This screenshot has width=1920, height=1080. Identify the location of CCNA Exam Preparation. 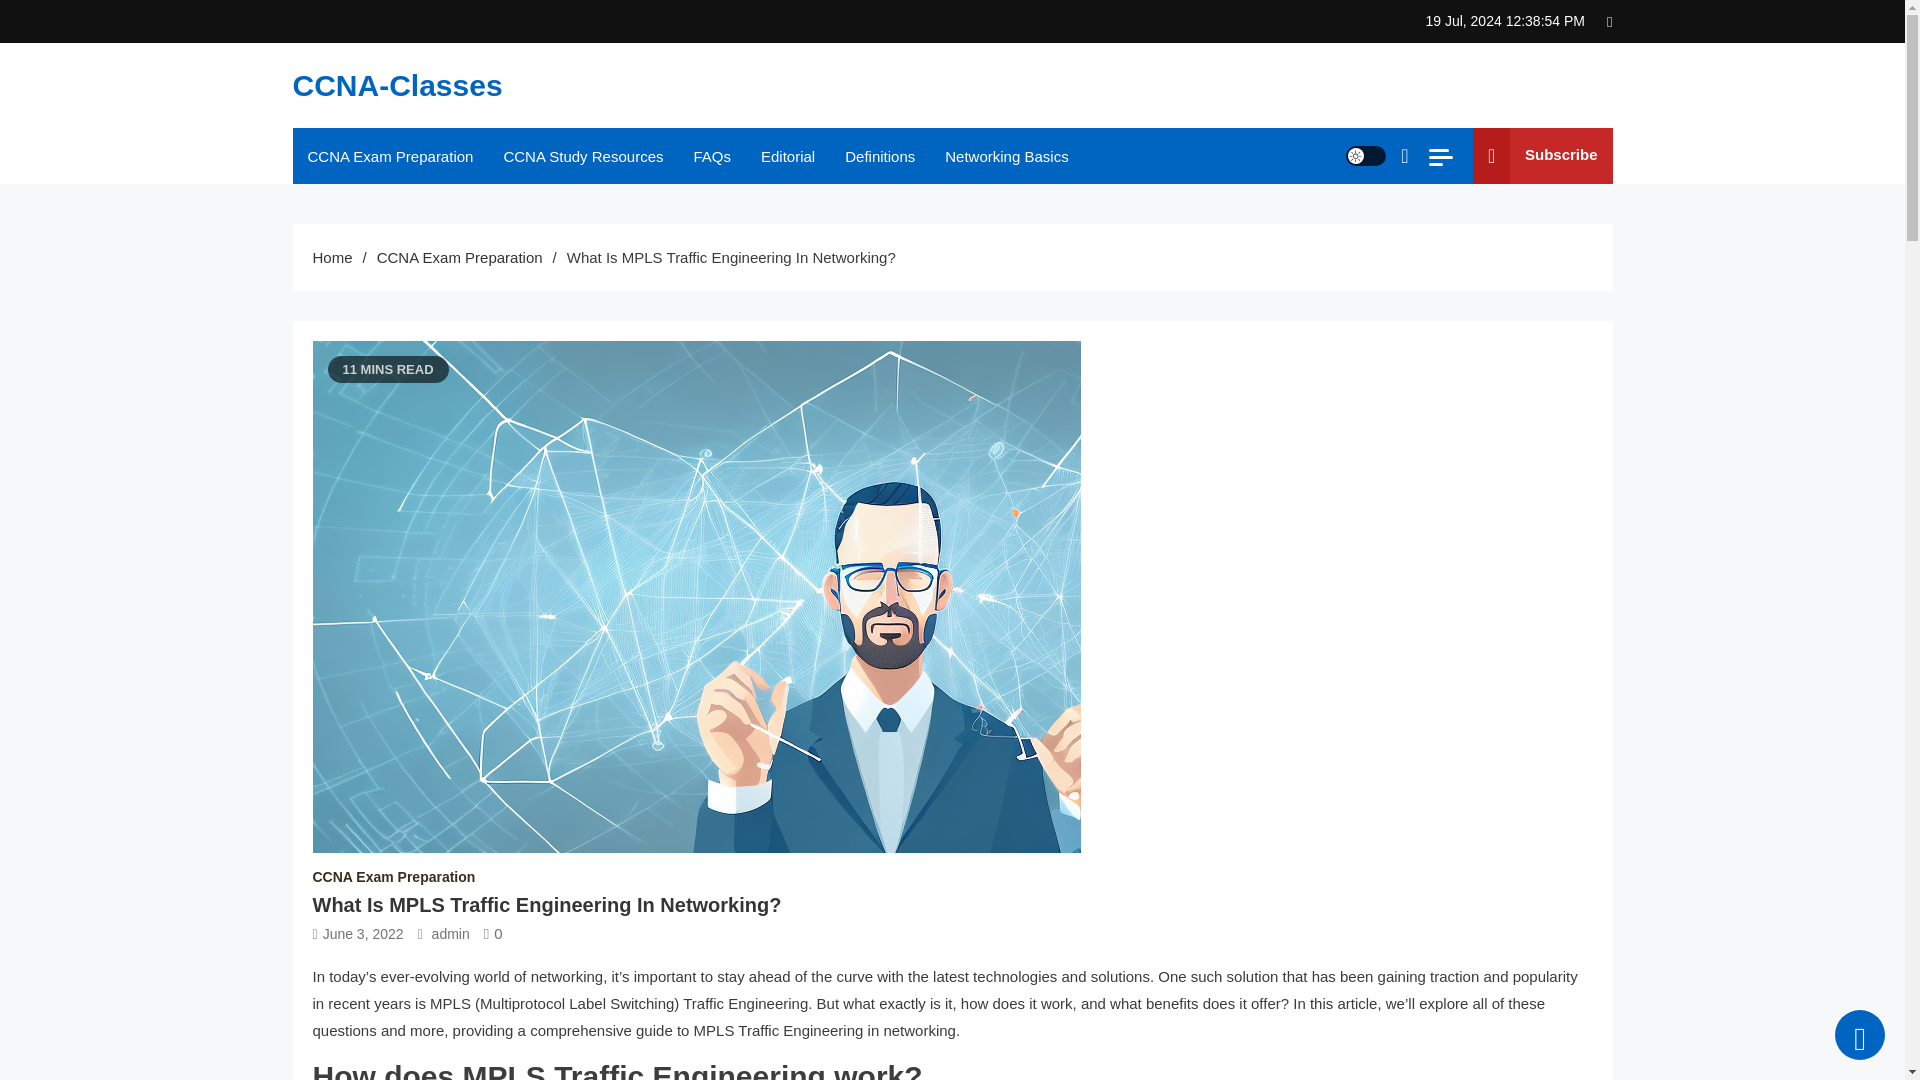
(460, 257).